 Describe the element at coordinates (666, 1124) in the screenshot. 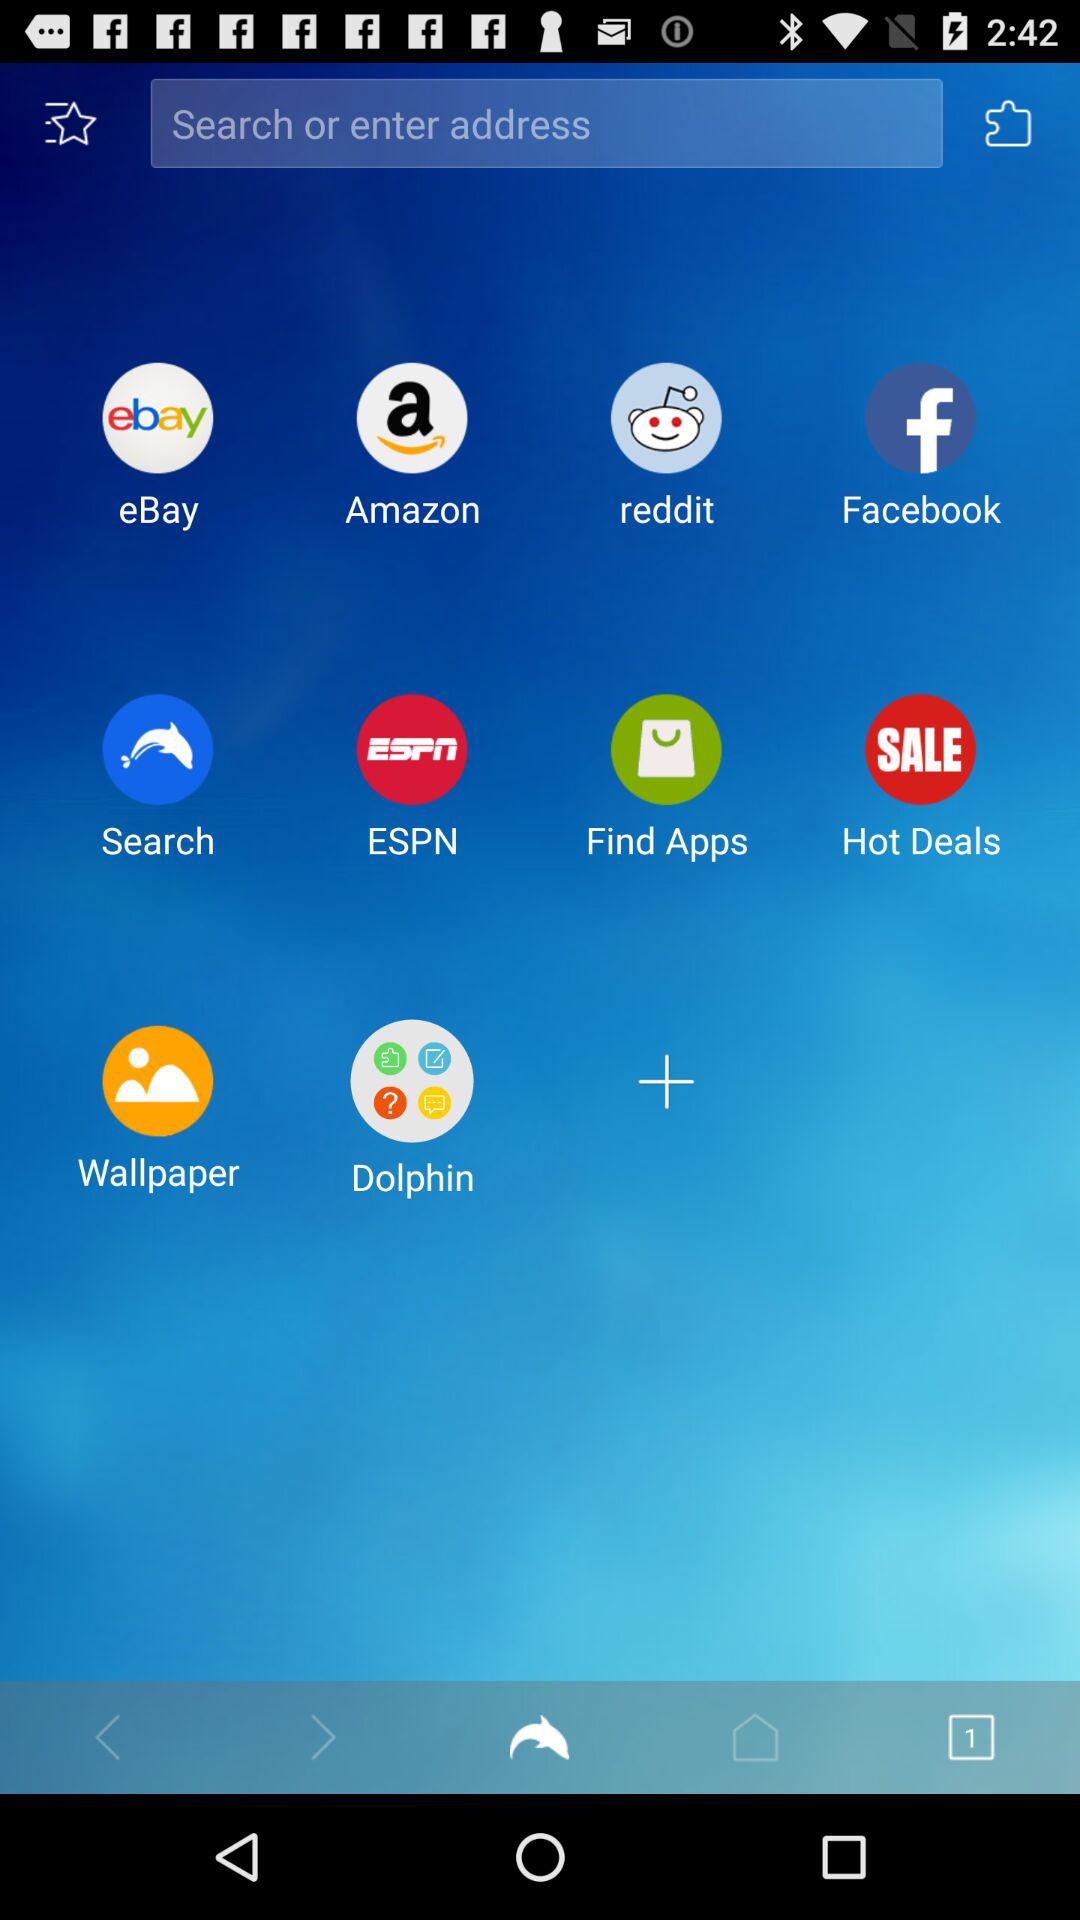

I see `add new app` at that location.